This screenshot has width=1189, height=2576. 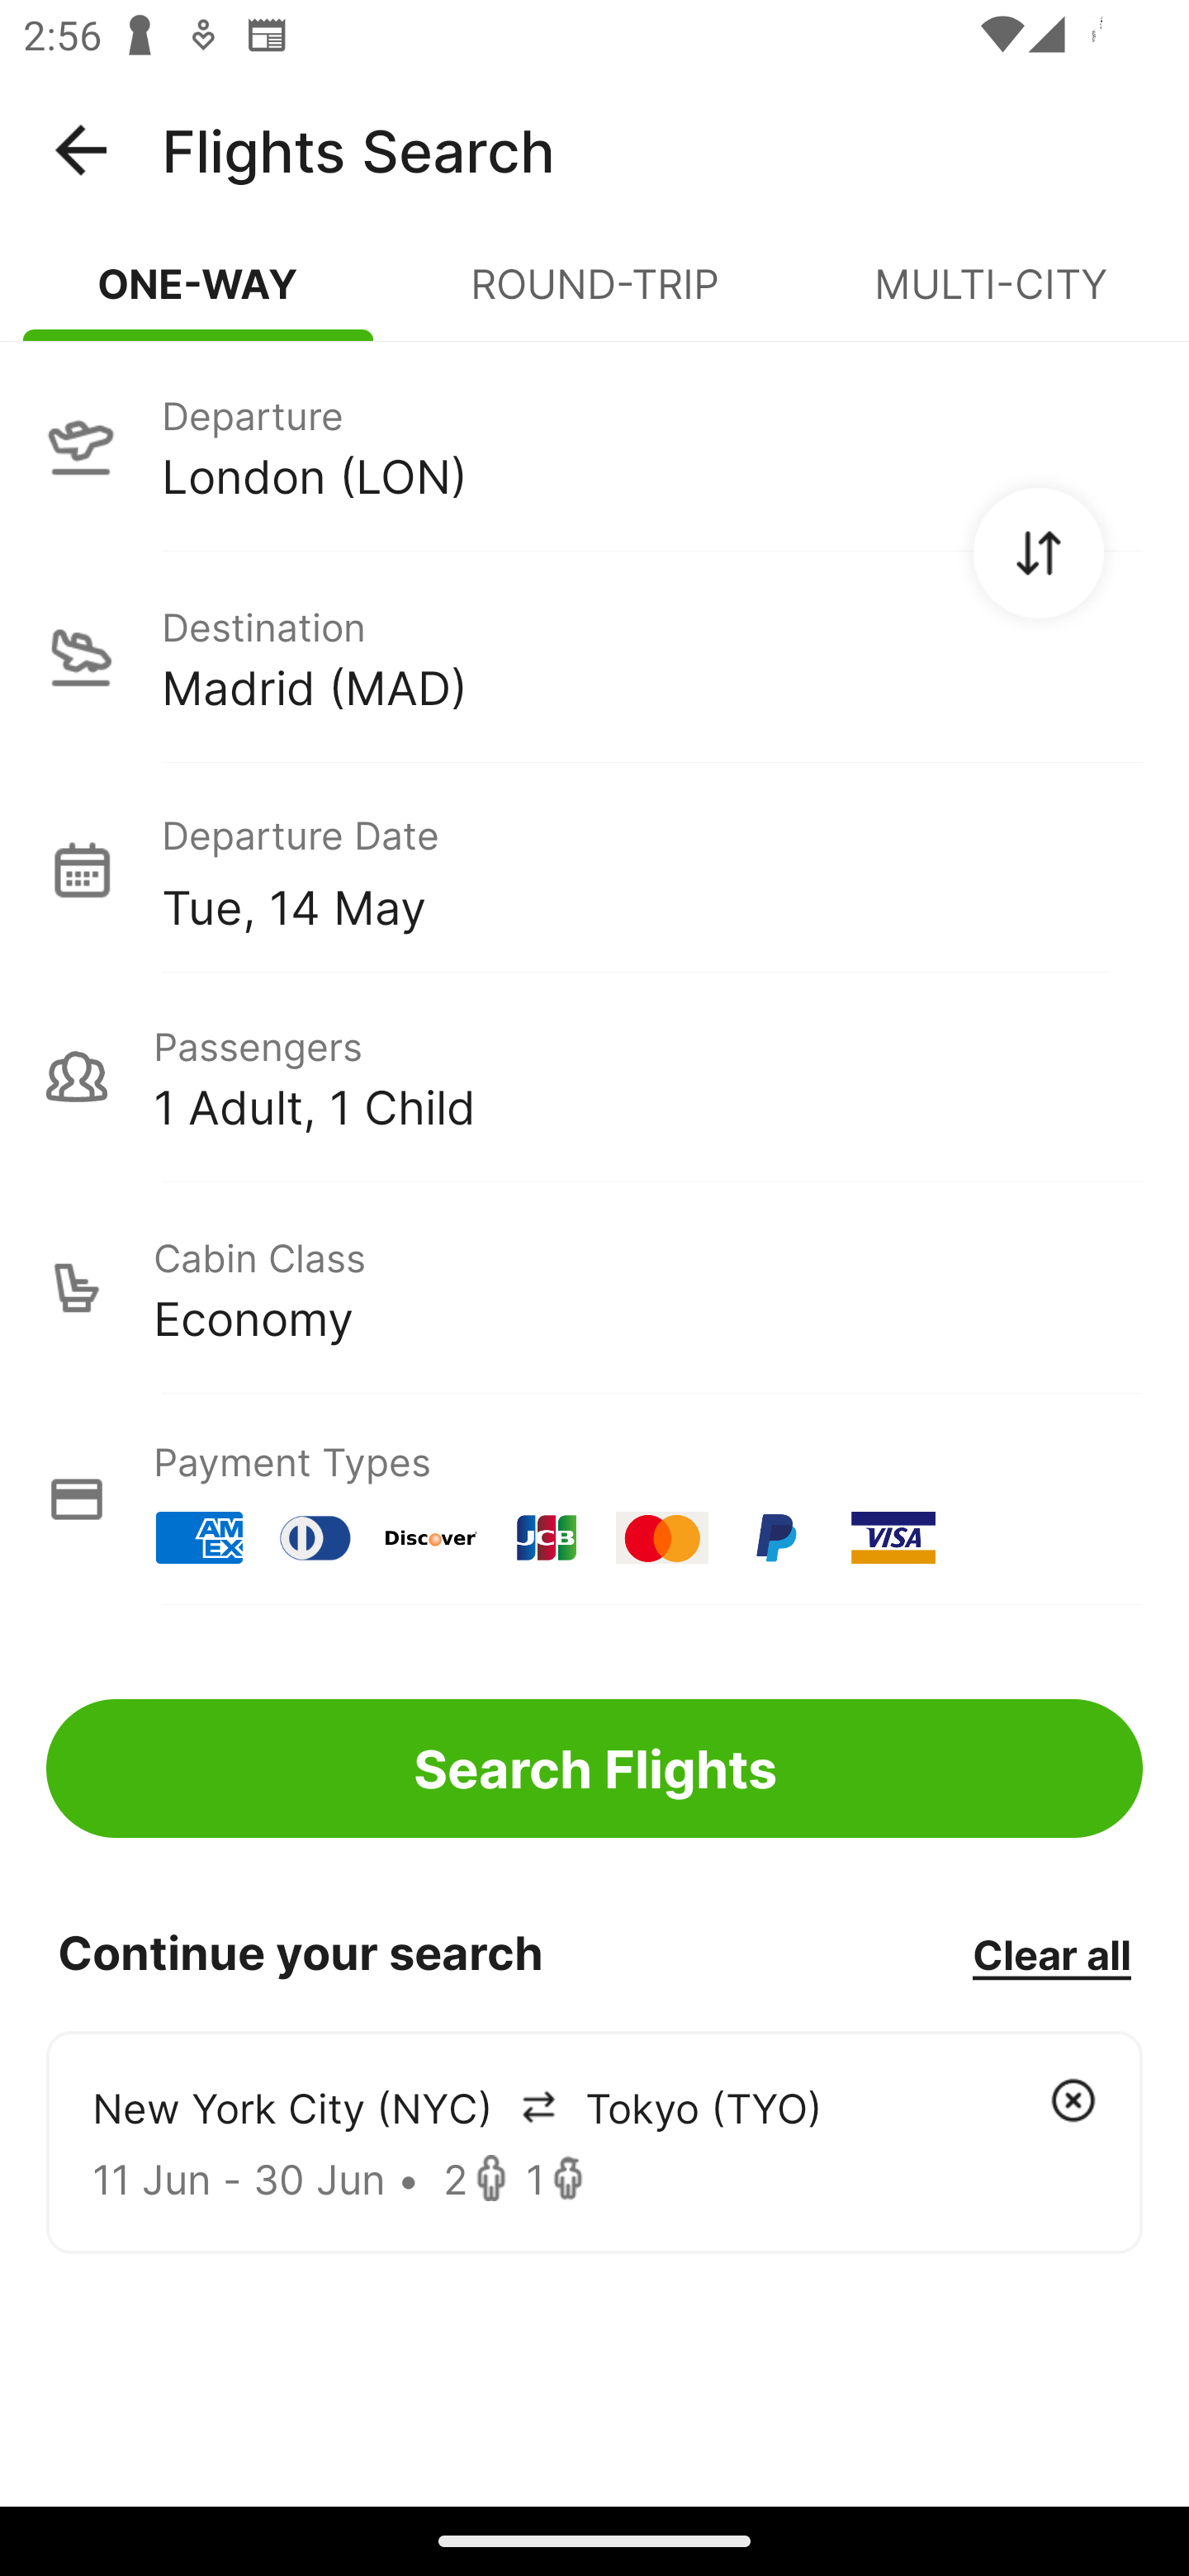 I want to click on Destination Madrid (MAD), so click(x=594, y=657).